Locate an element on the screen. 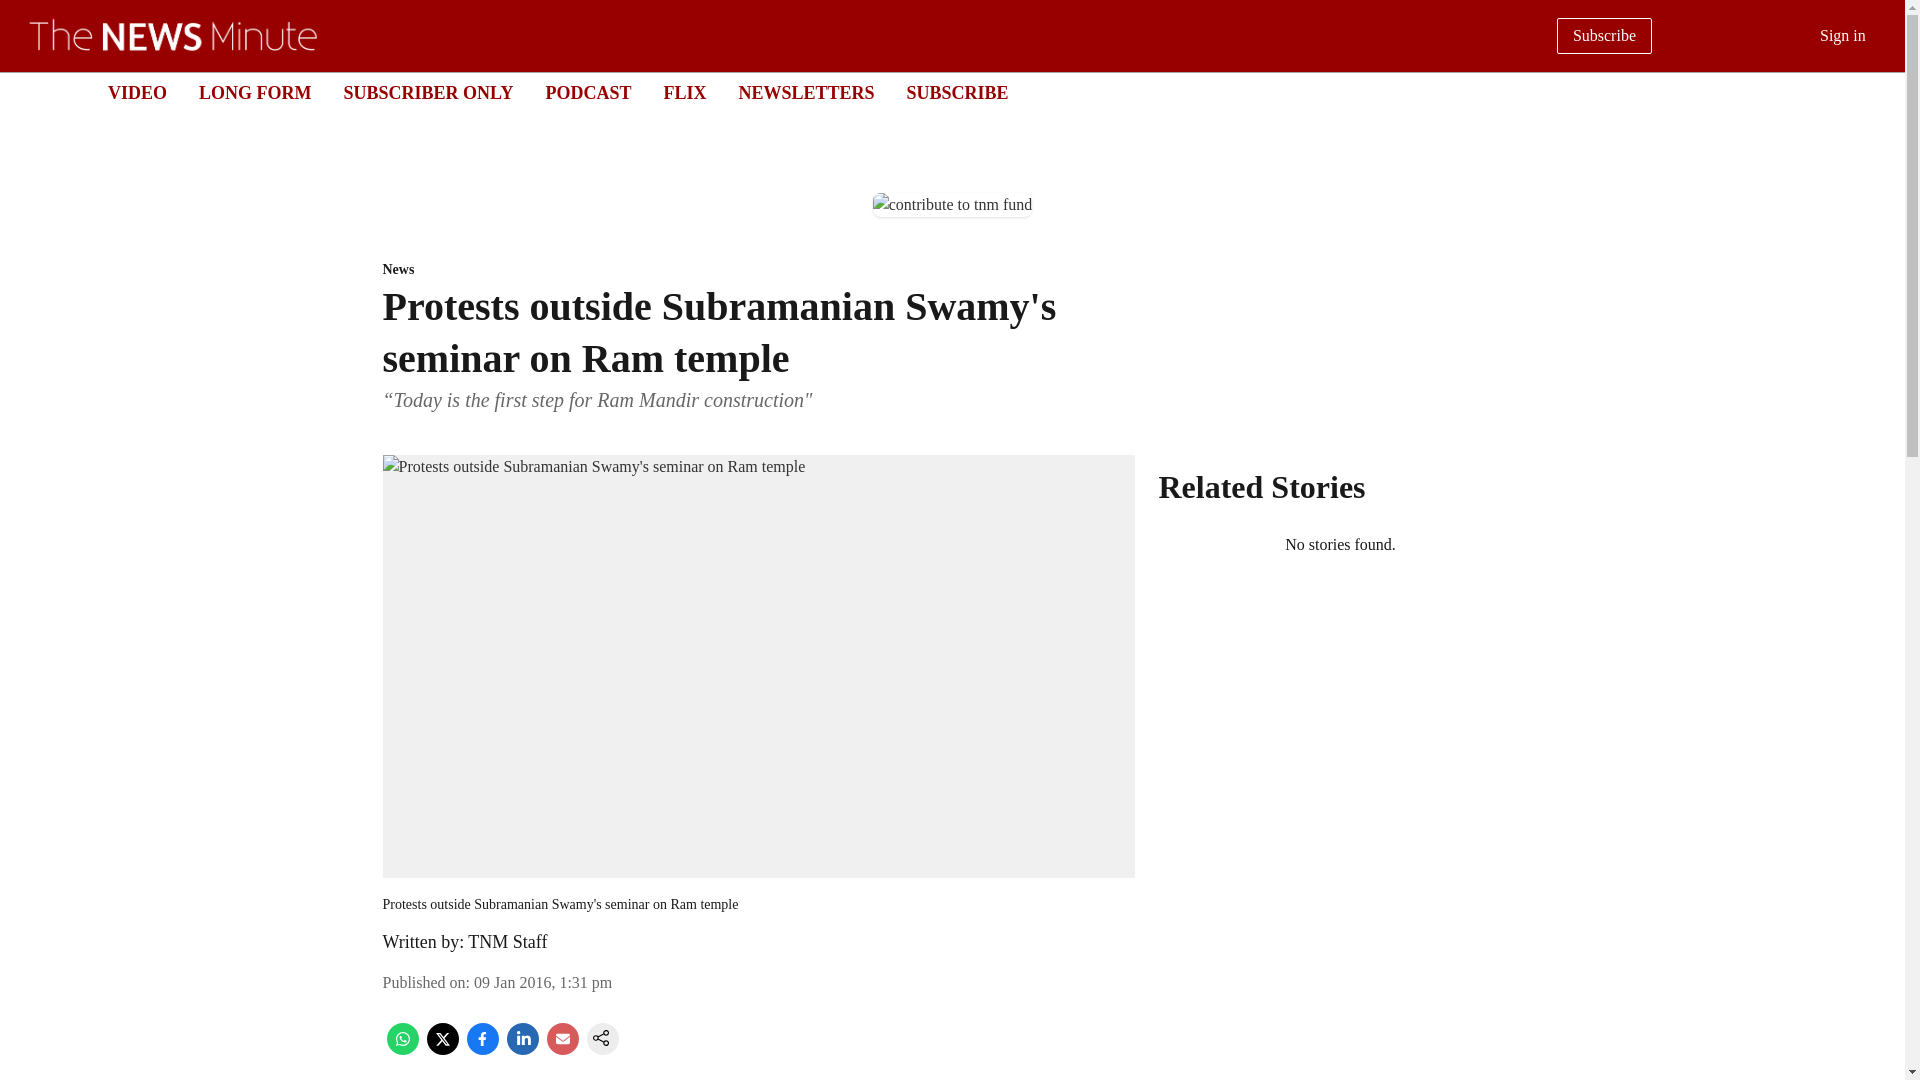 This screenshot has height=1080, width=1920. PODCAST is located at coordinates (588, 92).